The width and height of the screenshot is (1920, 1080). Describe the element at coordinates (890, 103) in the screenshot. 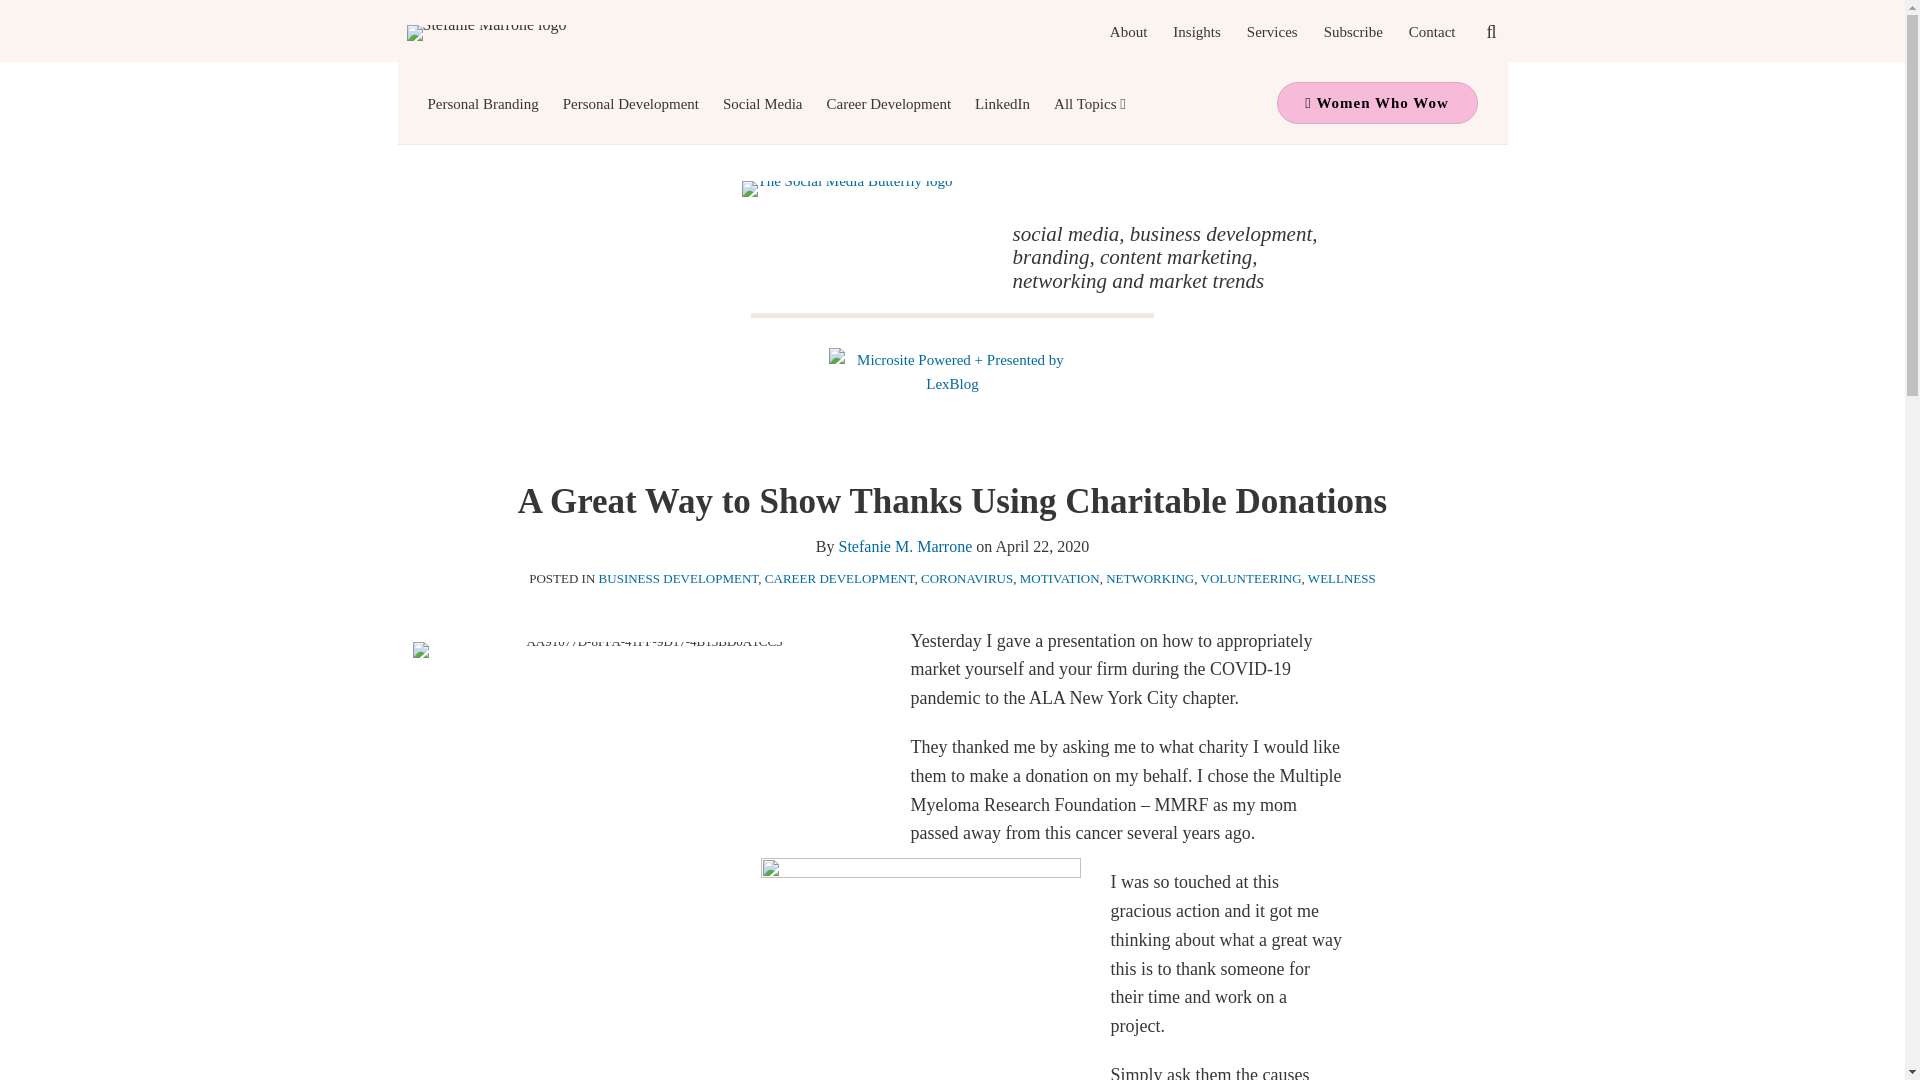

I see `Career Development` at that location.